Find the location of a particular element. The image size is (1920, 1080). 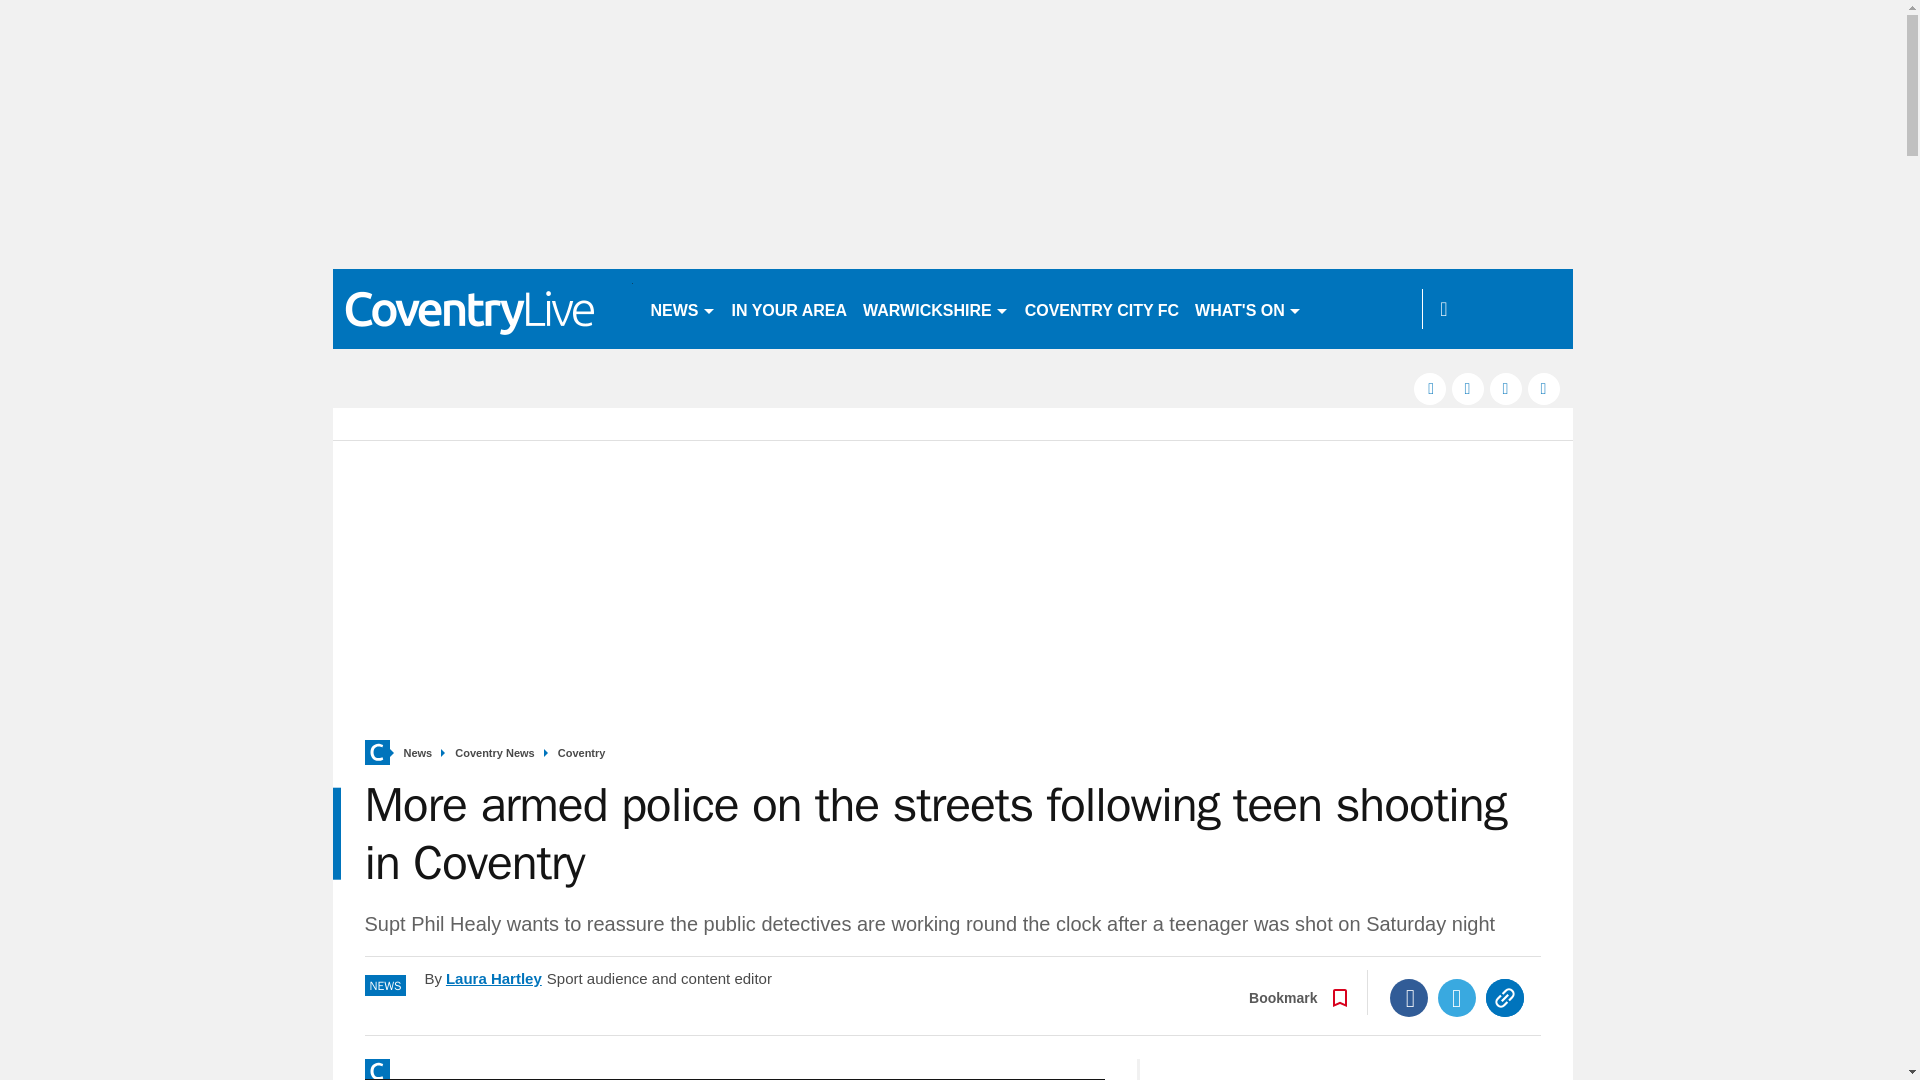

facebook is located at coordinates (1429, 388).